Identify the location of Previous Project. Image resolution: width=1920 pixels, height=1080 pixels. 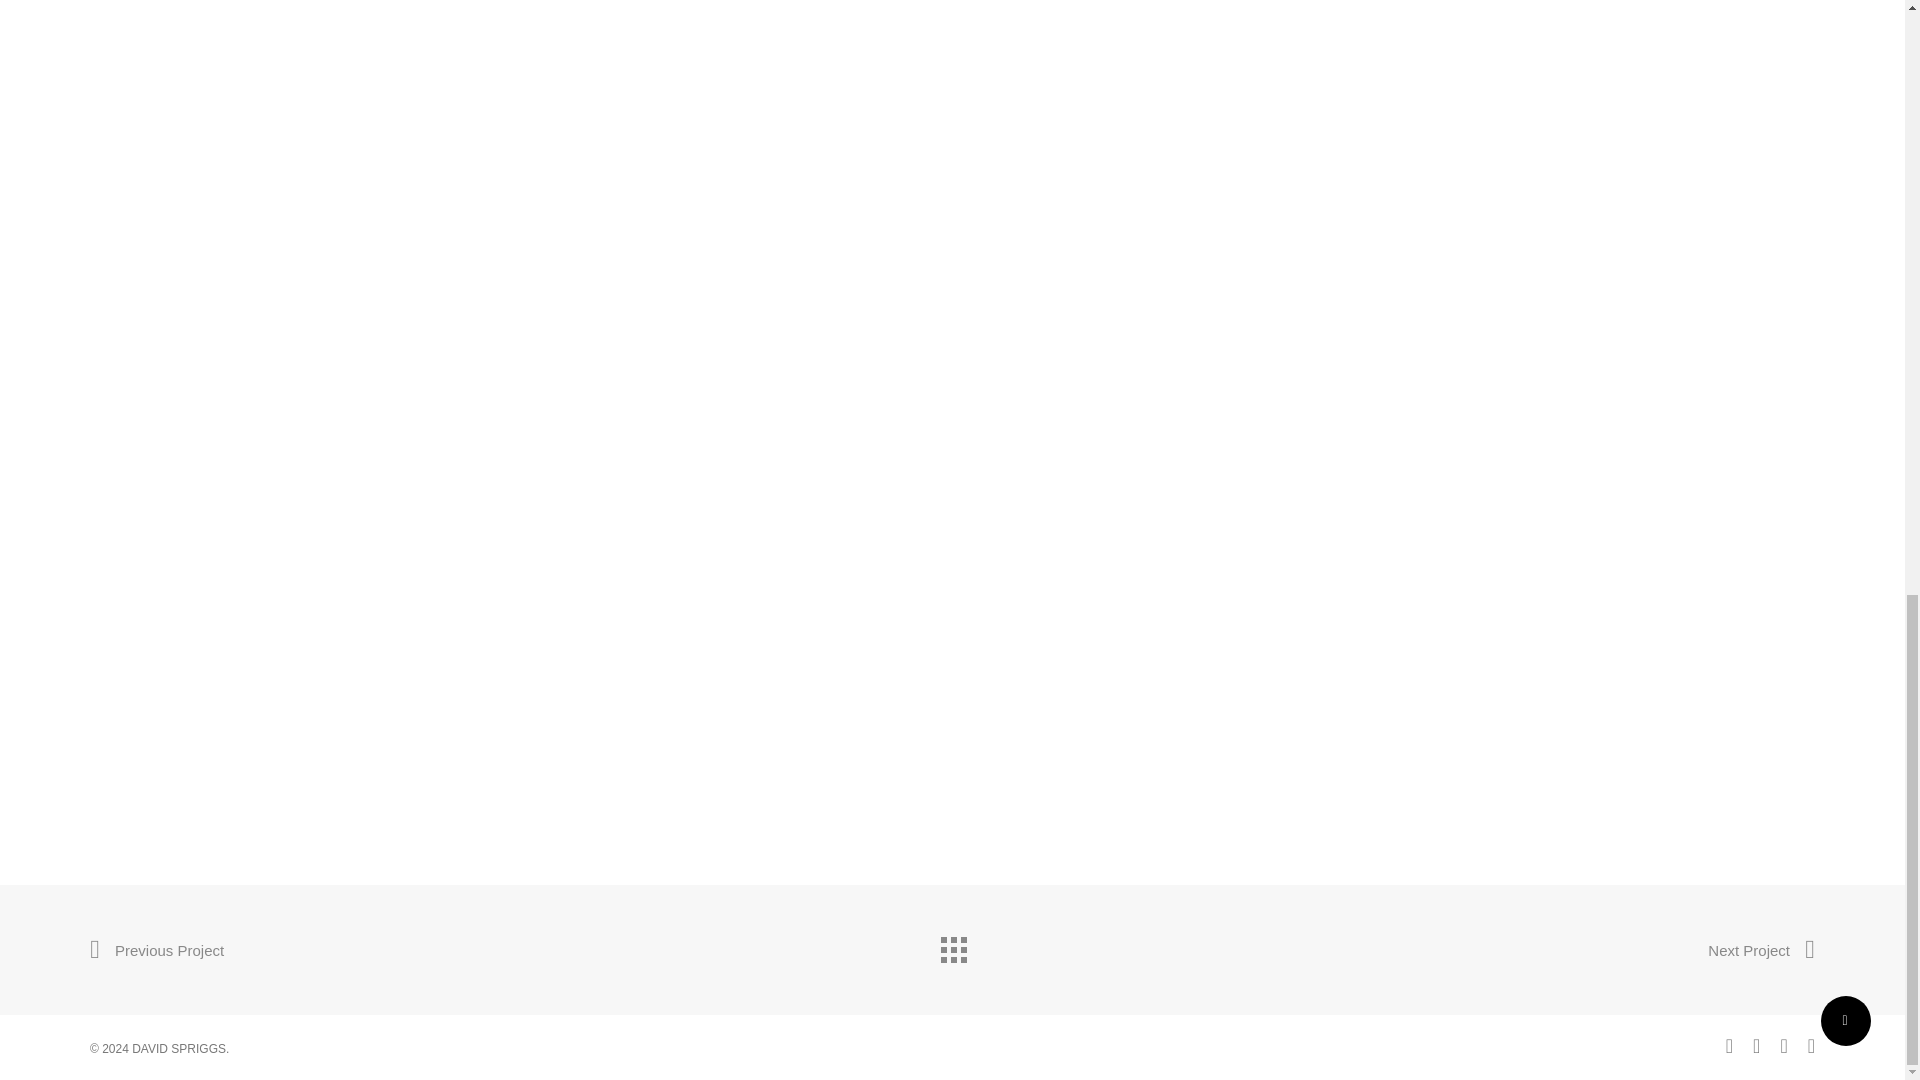
(157, 950).